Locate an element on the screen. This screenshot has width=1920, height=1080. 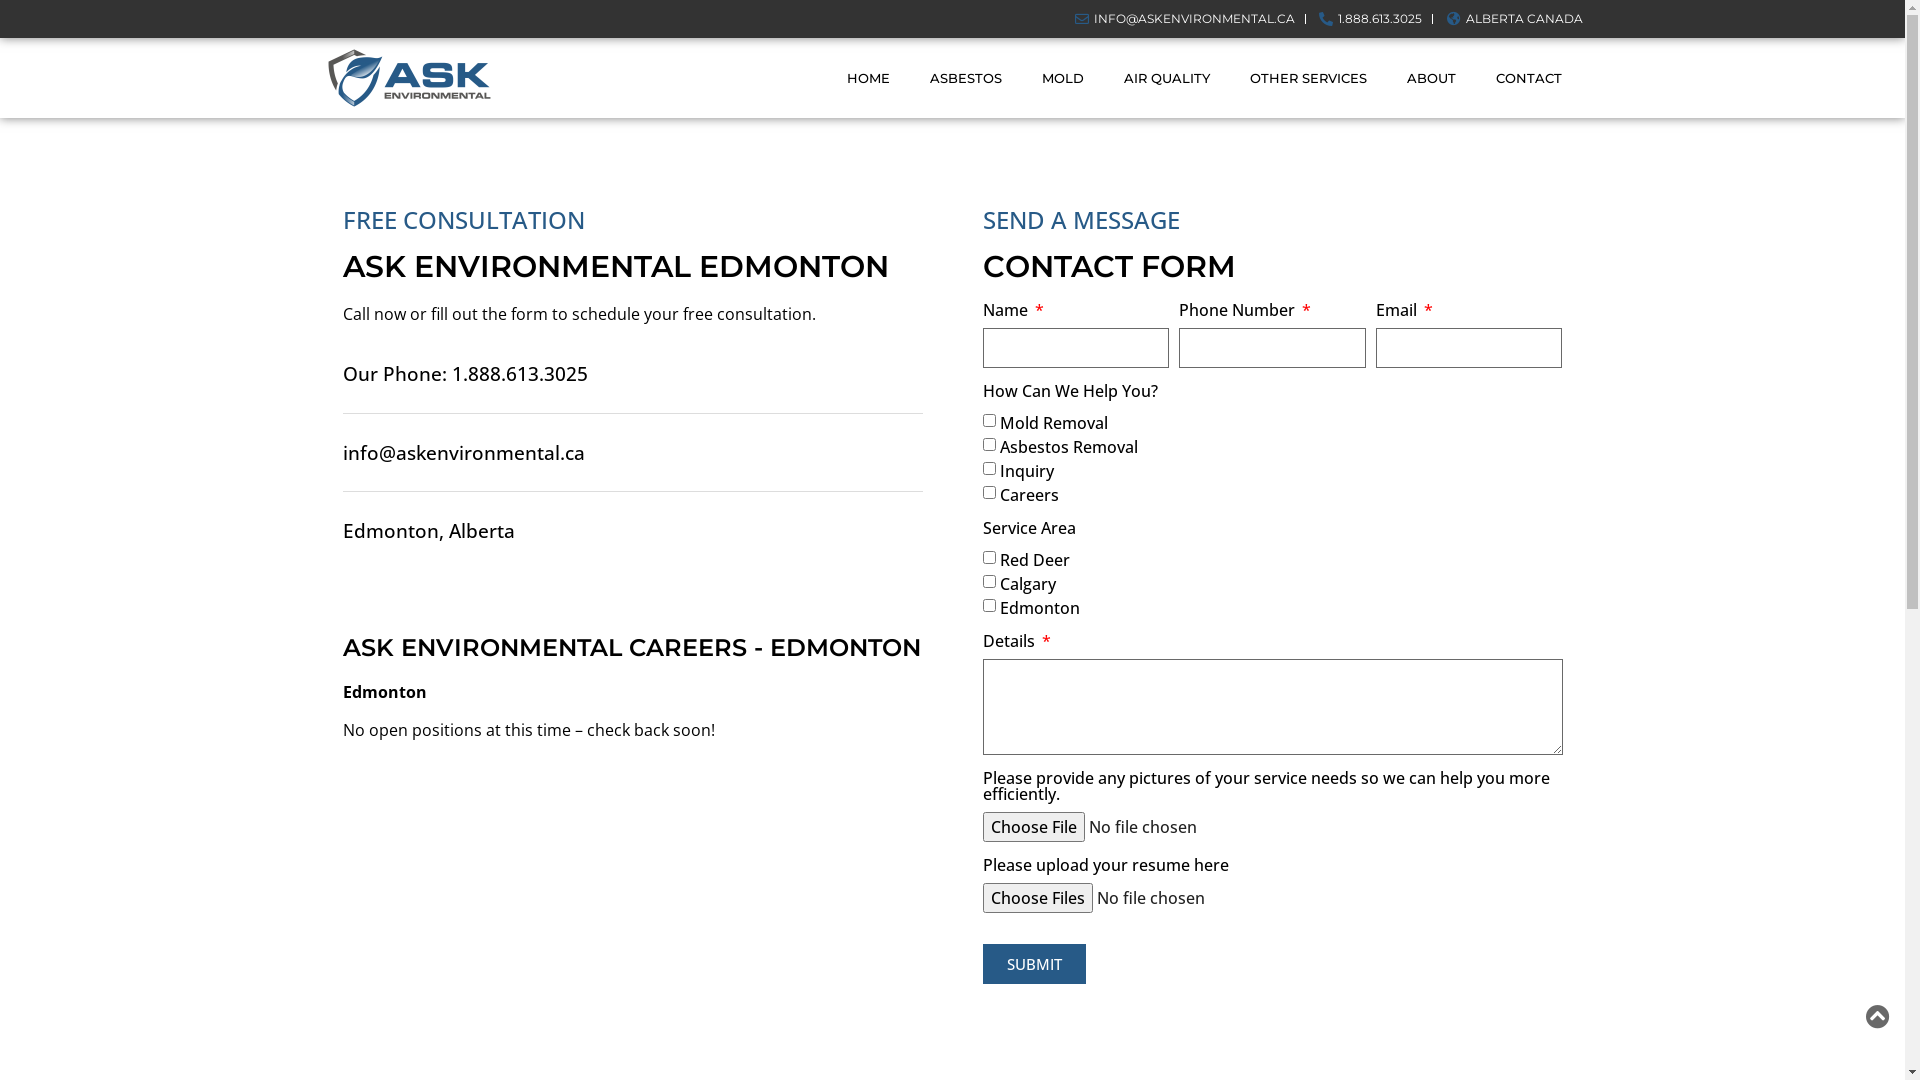
1.888.613.3025 is located at coordinates (1370, 19).